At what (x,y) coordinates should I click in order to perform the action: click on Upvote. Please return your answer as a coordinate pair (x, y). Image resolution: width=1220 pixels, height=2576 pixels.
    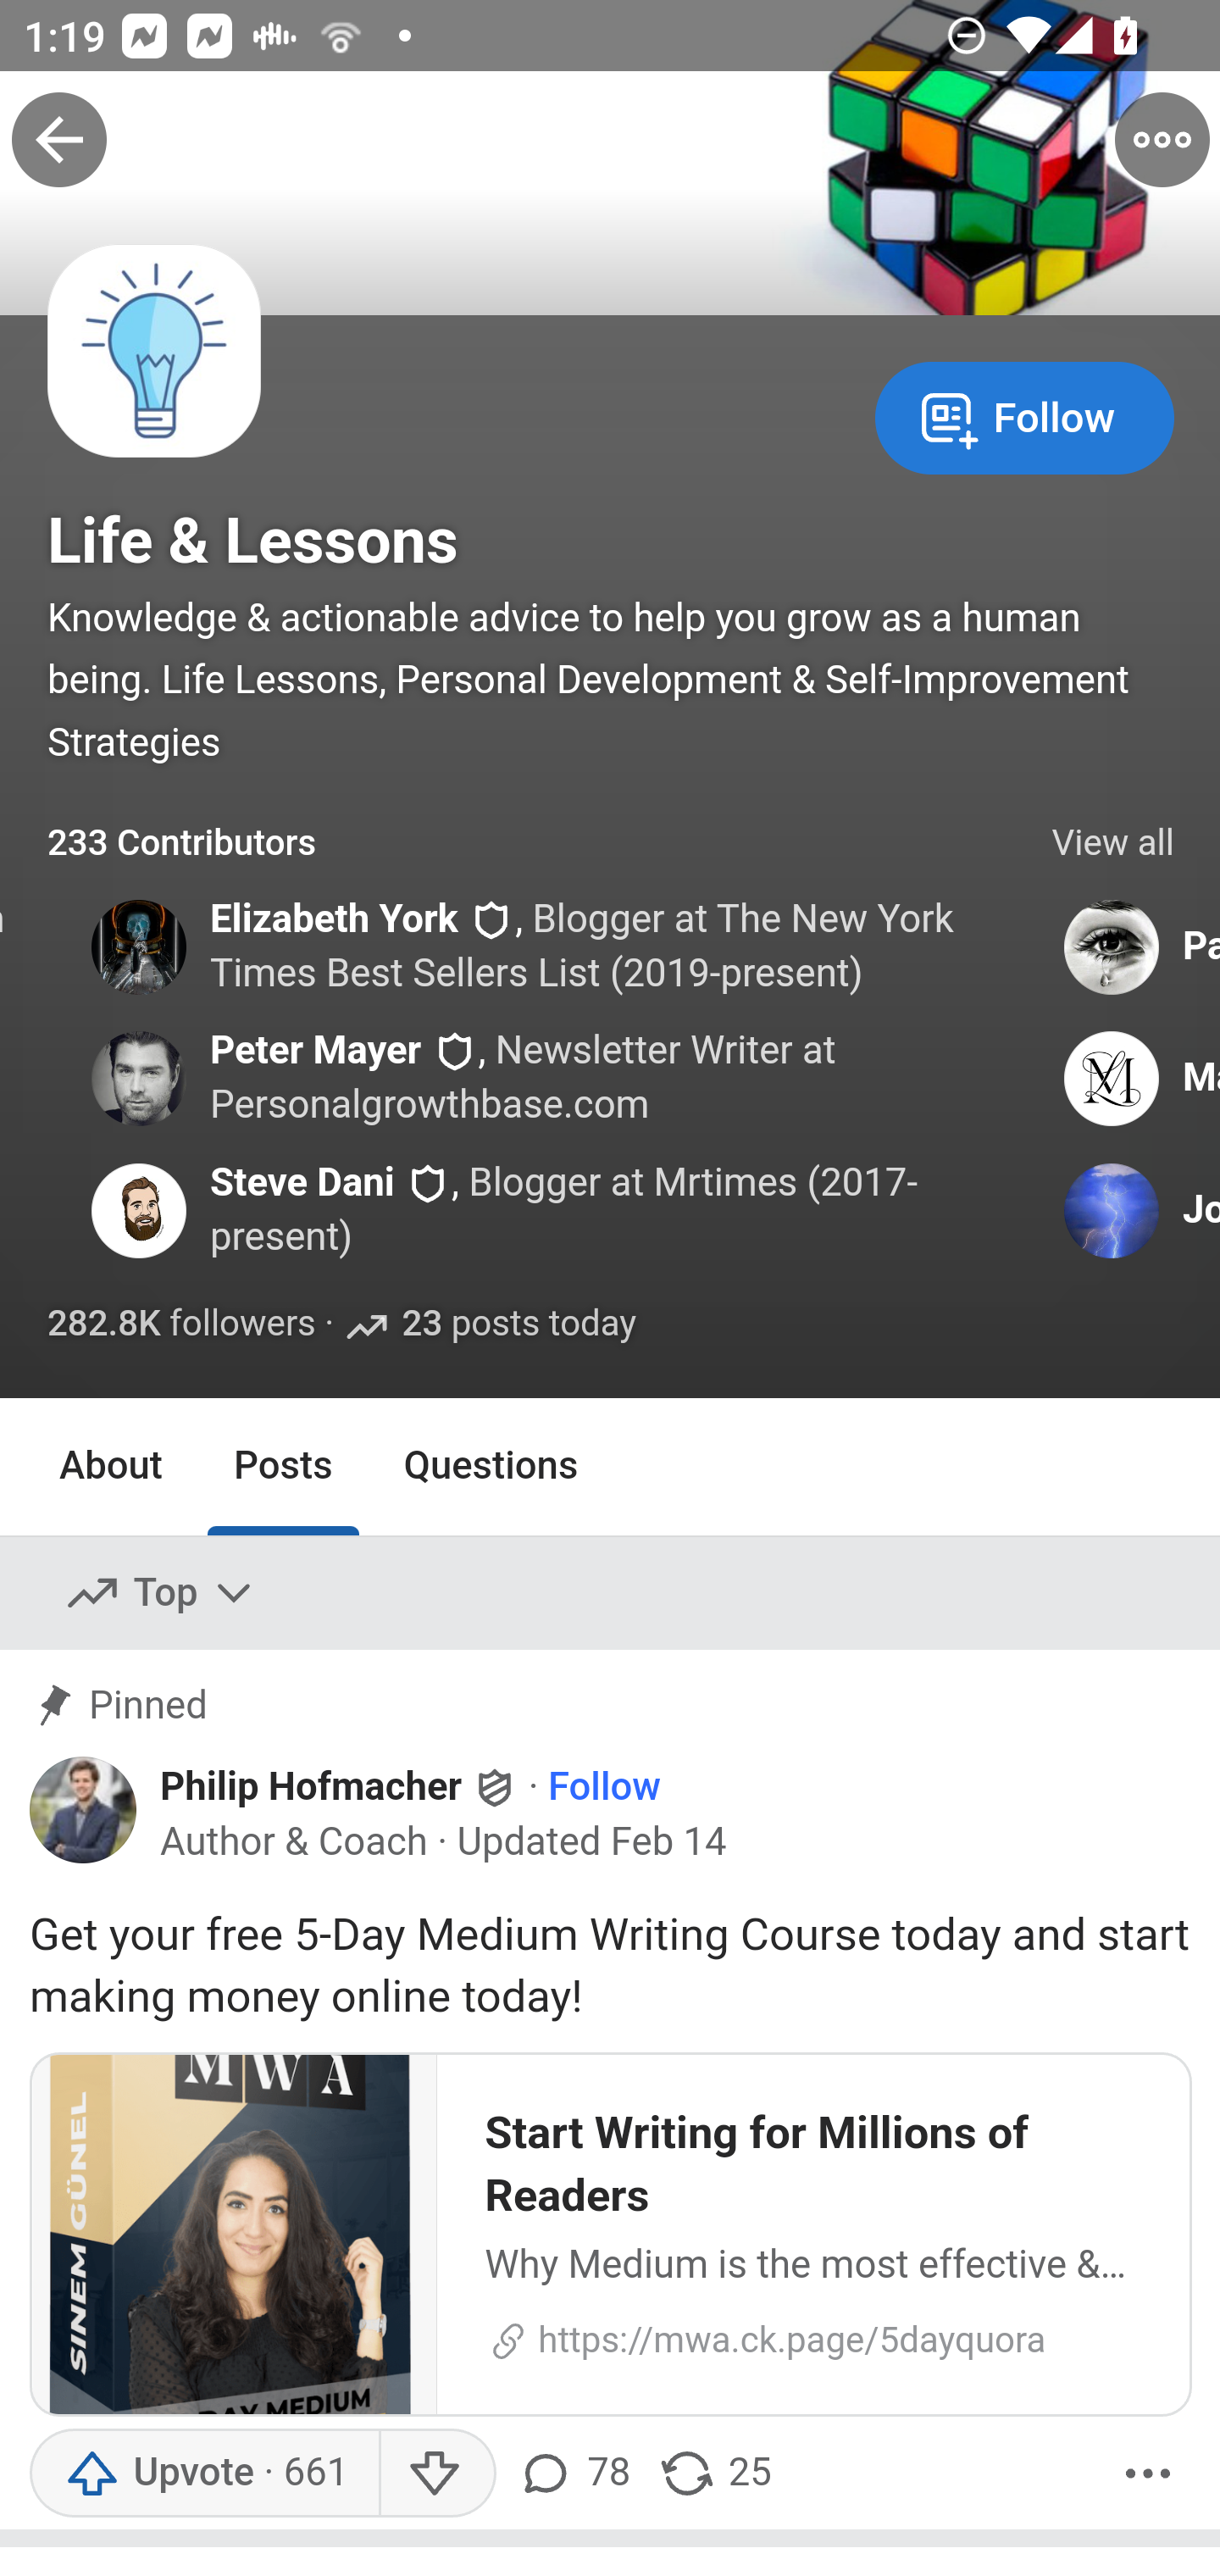
    Looking at the image, I should click on (203, 2474).